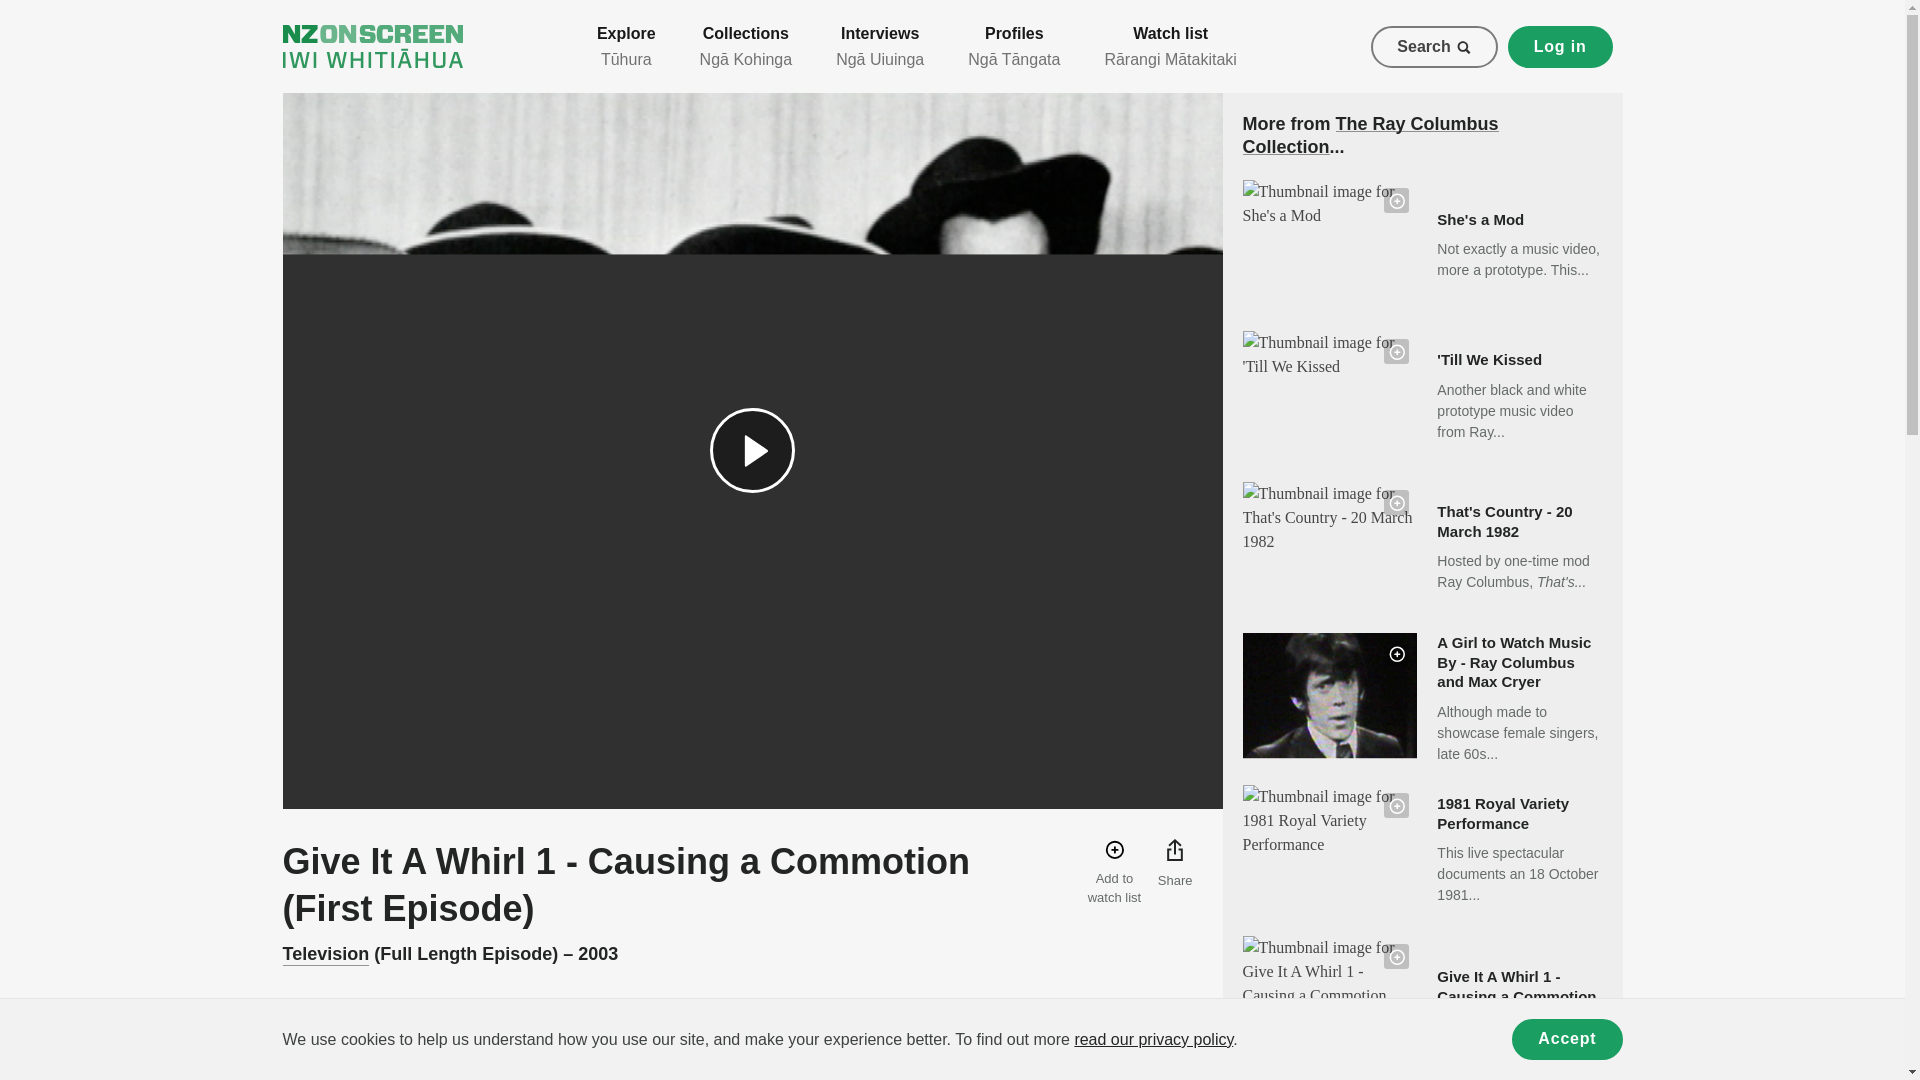 The height and width of the screenshot is (1080, 1920). Describe the element at coordinates (1434, 46) in the screenshot. I see `Search NZ On Screen` at that location.